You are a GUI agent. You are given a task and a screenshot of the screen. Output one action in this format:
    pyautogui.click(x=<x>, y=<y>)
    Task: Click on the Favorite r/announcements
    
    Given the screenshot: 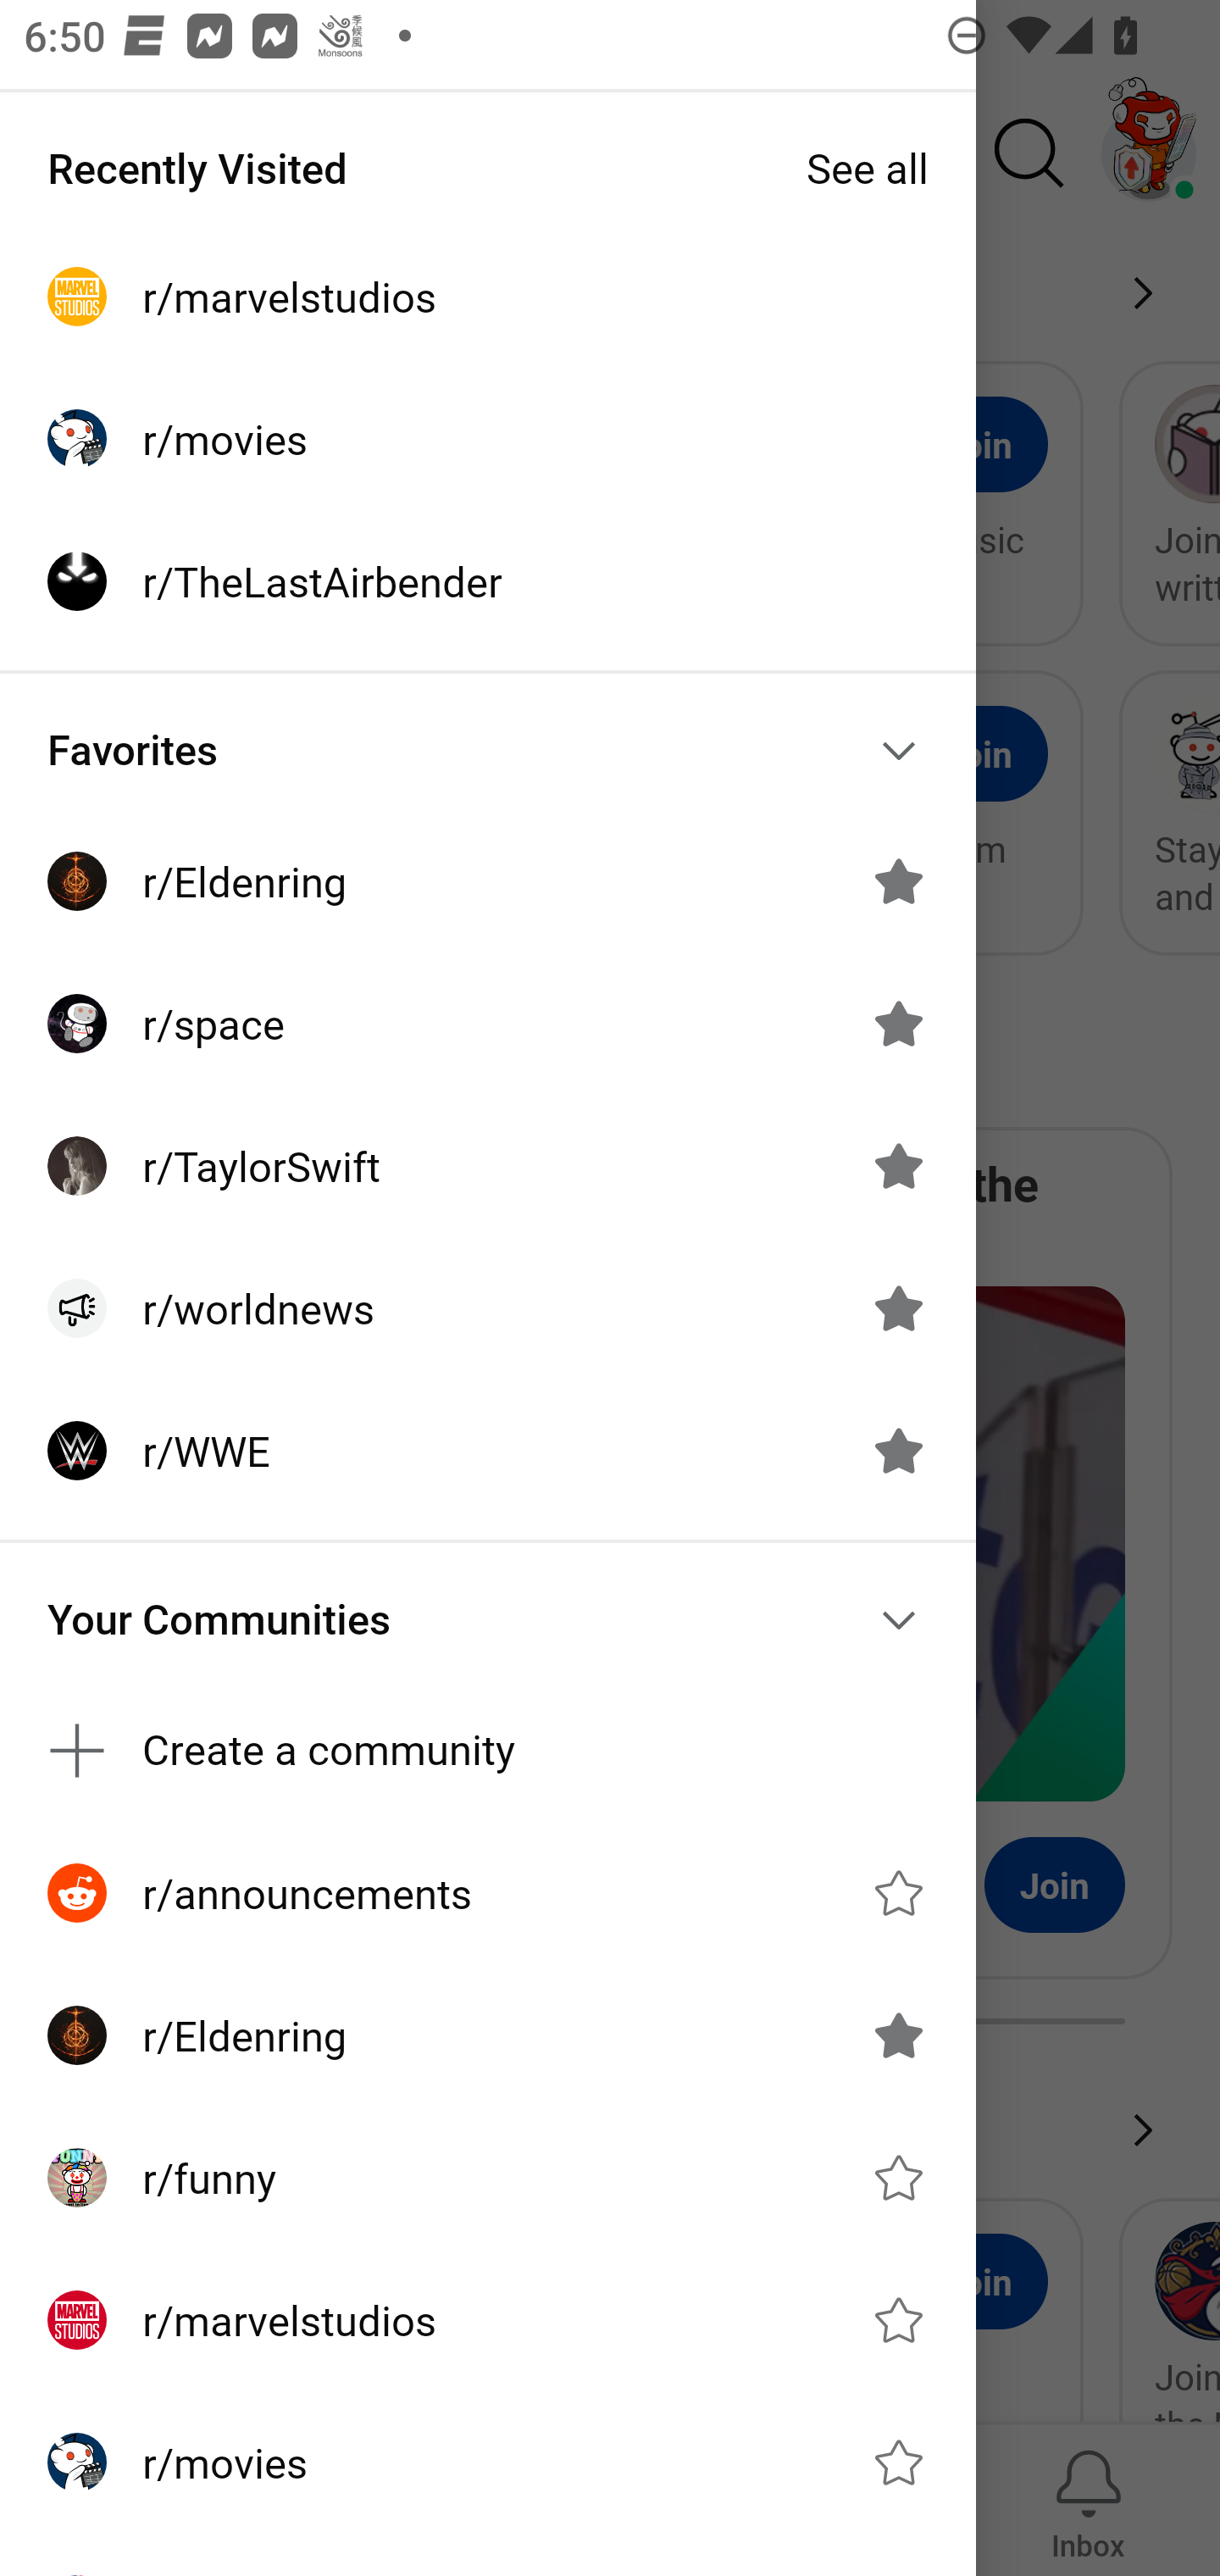 What is the action you would take?
    pyautogui.click(x=898, y=1893)
    